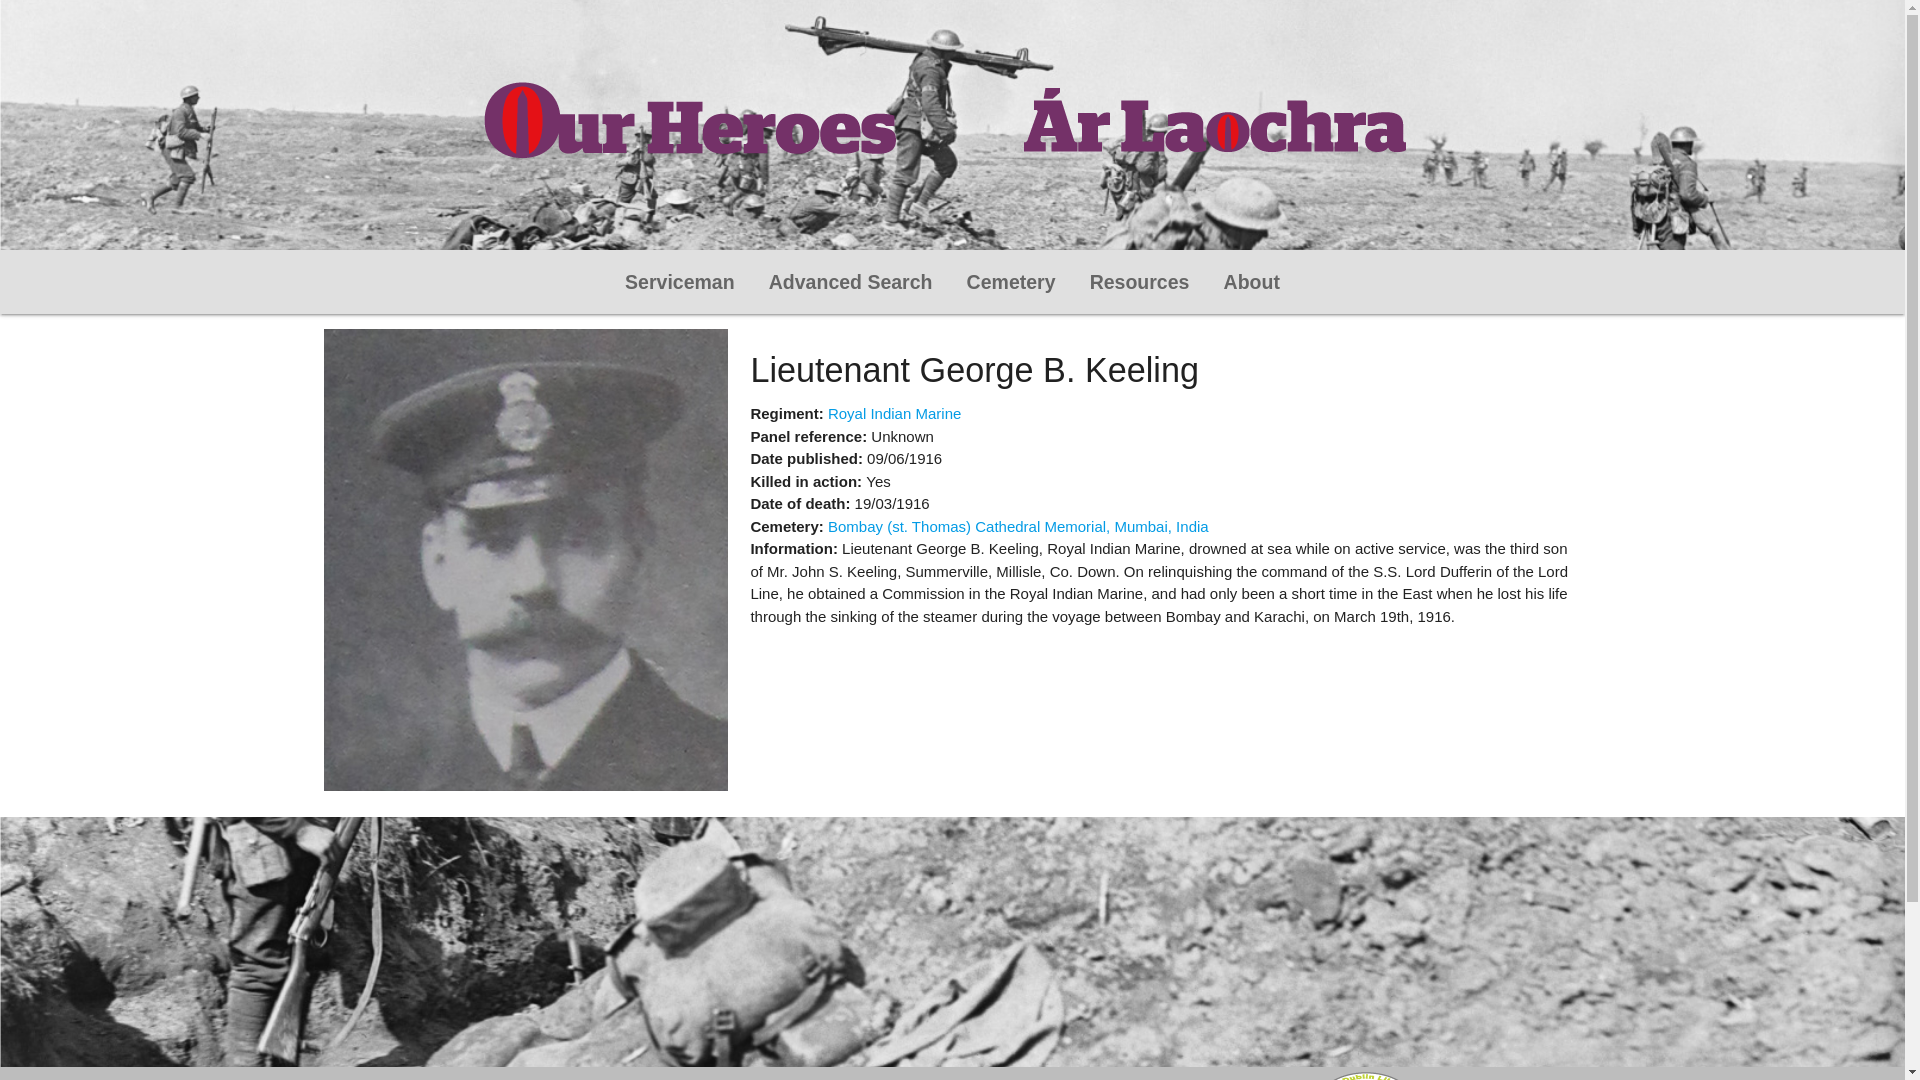 The image size is (1920, 1080). What do you see at coordinates (1252, 282) in the screenshot?
I see `About` at bounding box center [1252, 282].